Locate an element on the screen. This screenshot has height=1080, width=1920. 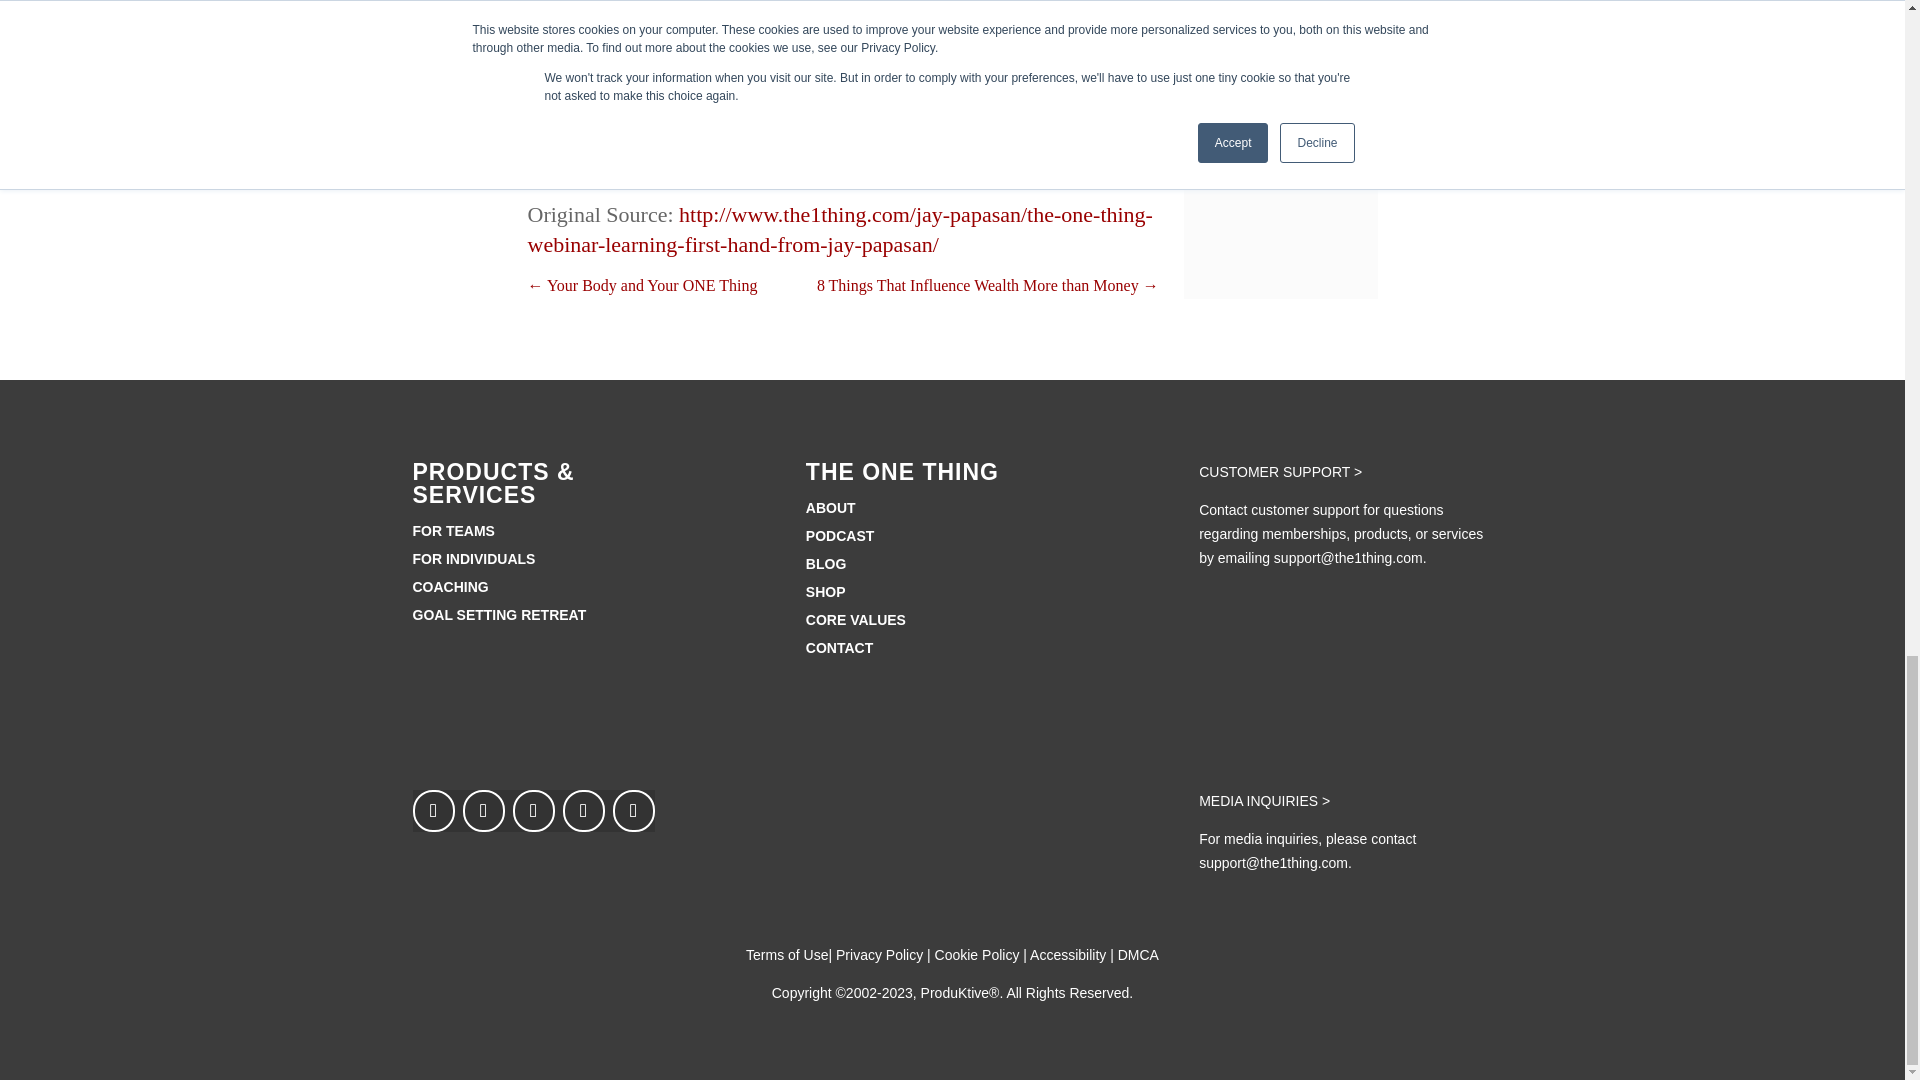
FOR INDIVIDUALS is located at coordinates (474, 558).